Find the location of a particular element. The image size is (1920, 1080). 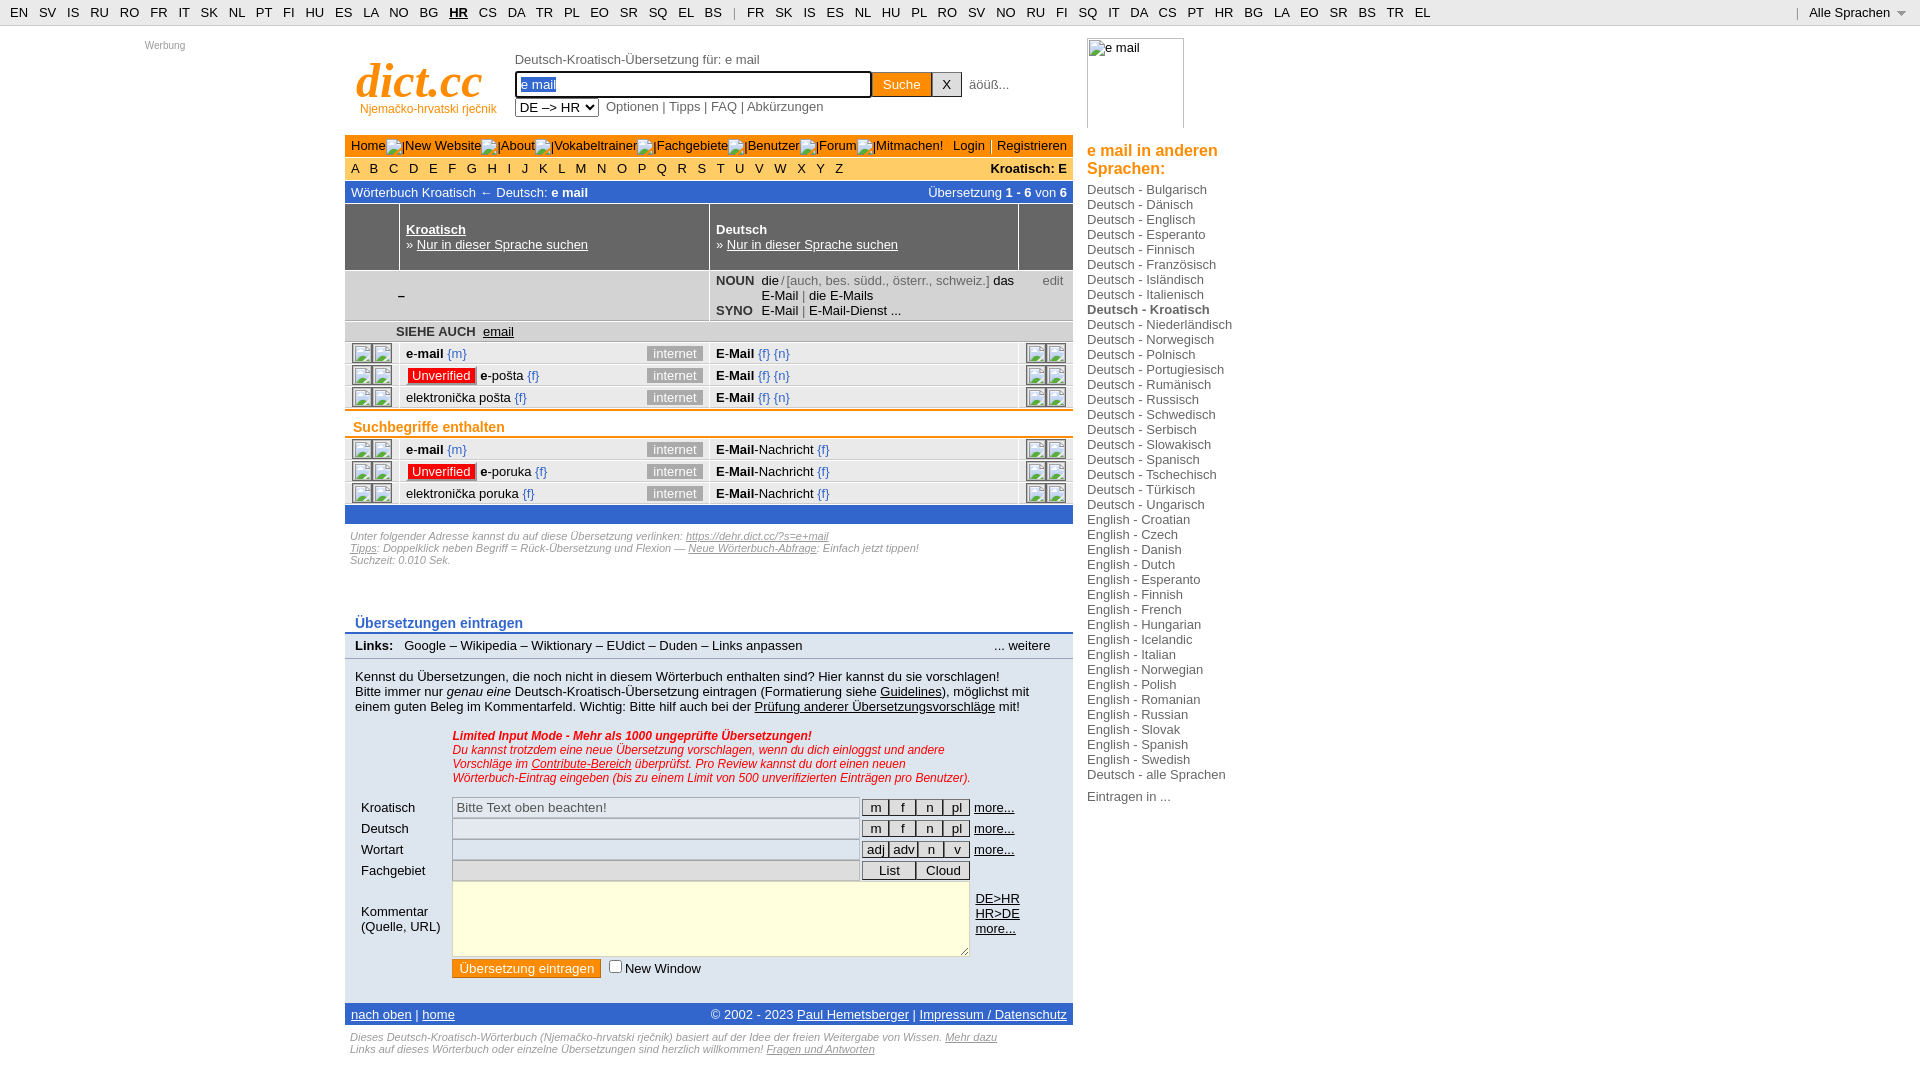

J is located at coordinates (525, 168).